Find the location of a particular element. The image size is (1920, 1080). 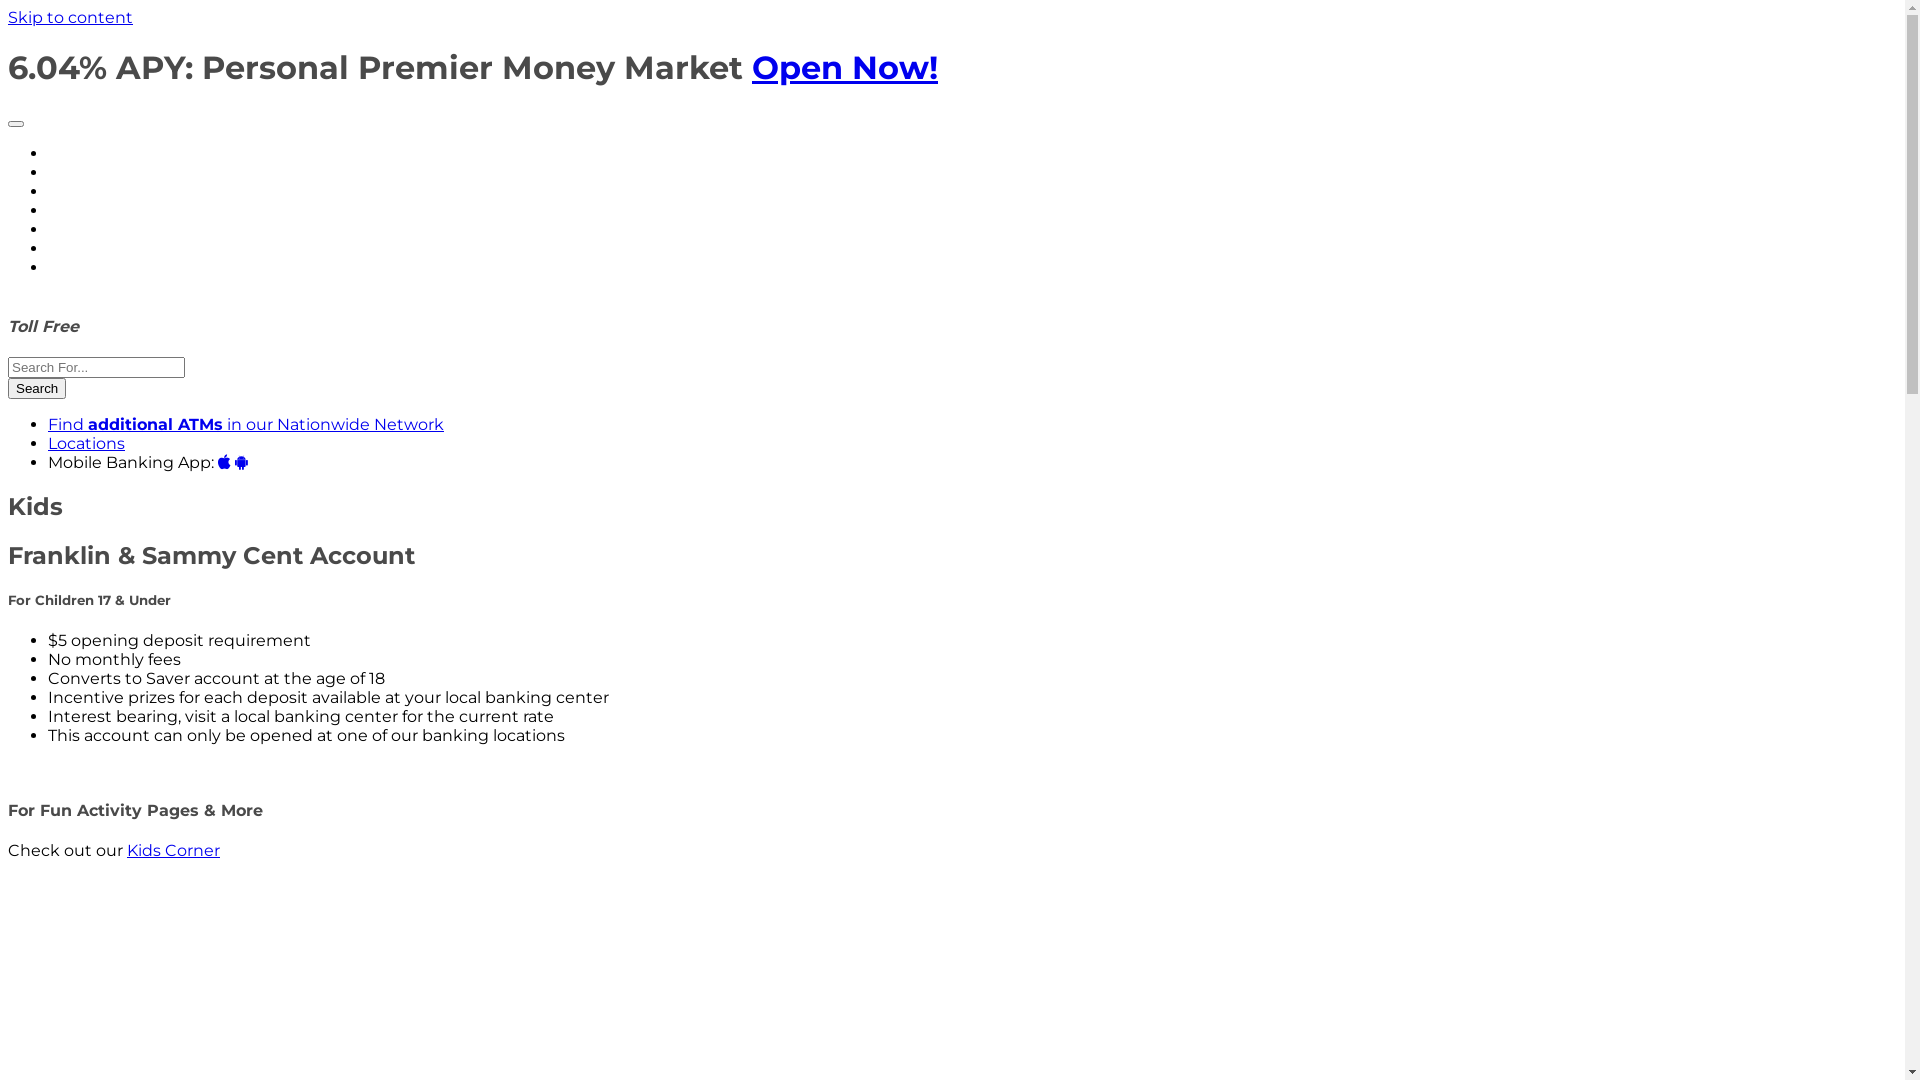

Open Online is located at coordinates (109, 154).